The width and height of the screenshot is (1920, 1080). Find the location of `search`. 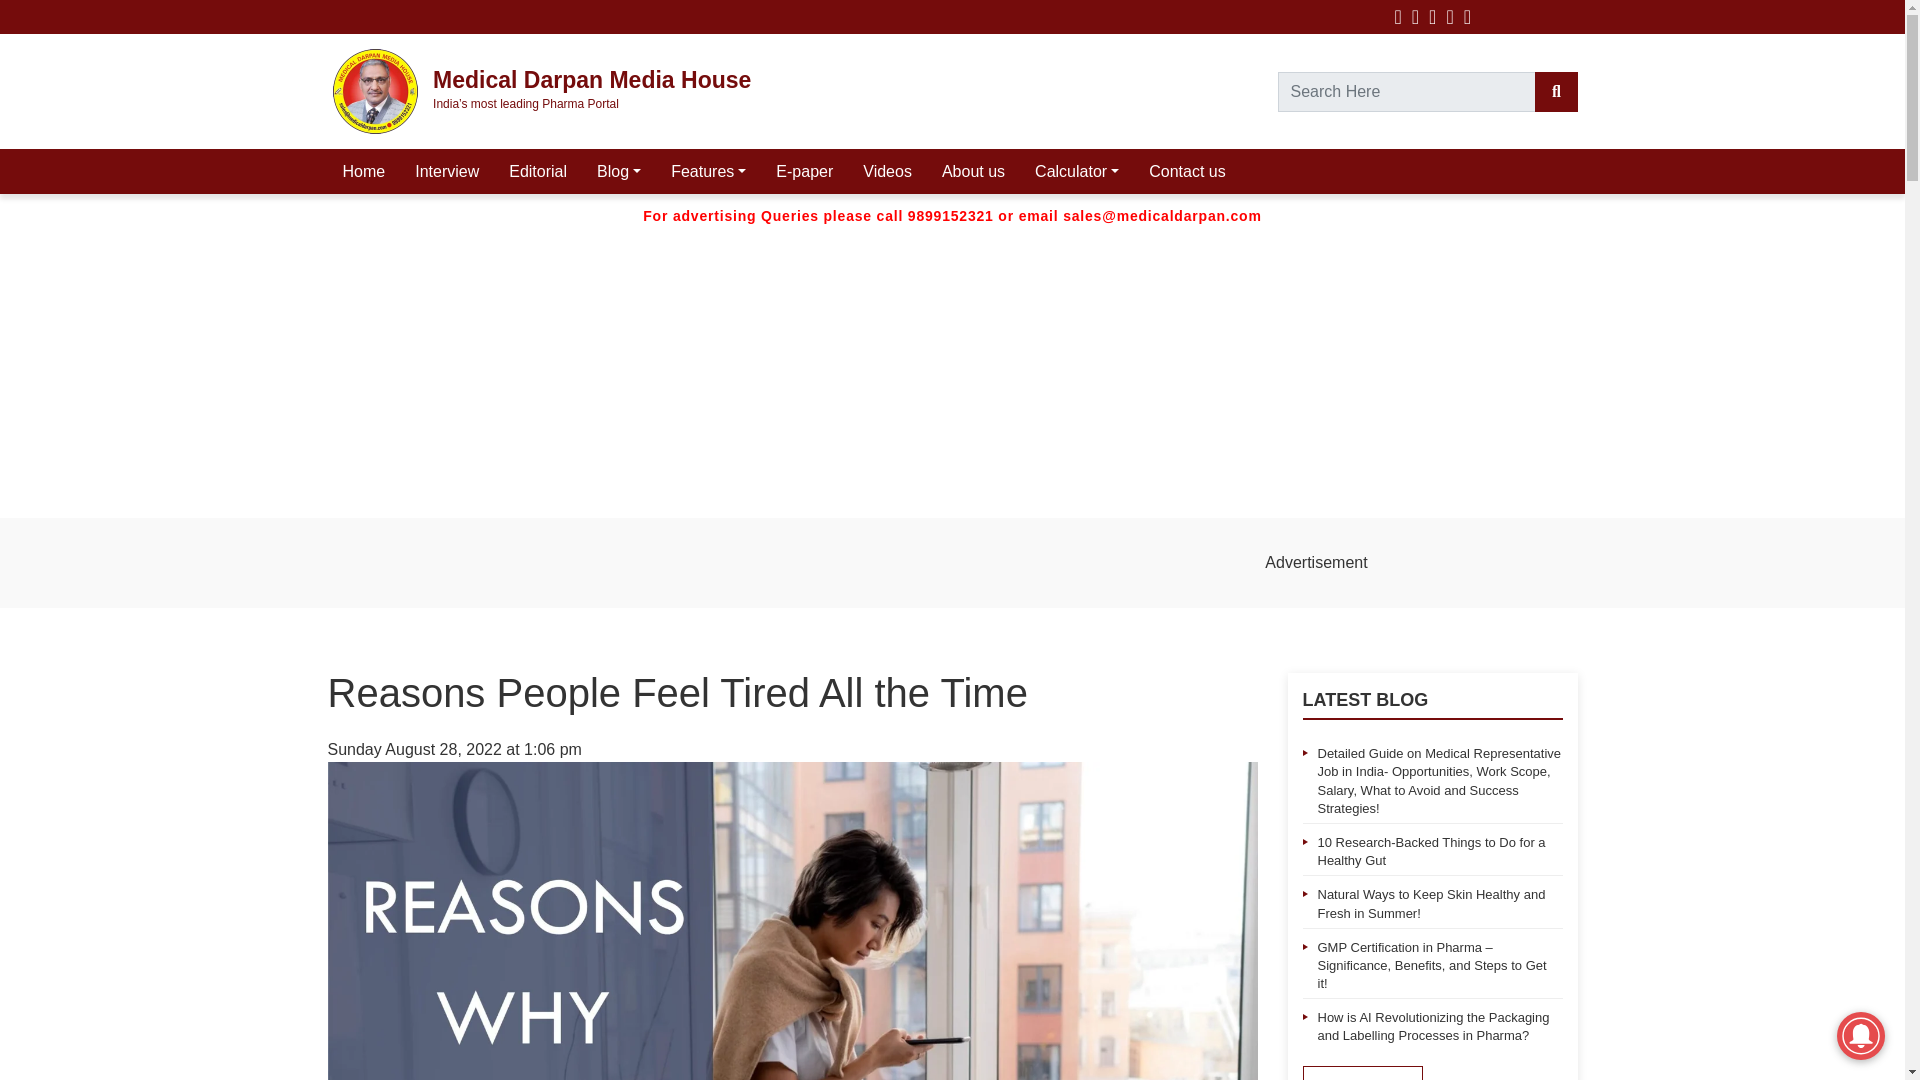

search is located at coordinates (1555, 92).